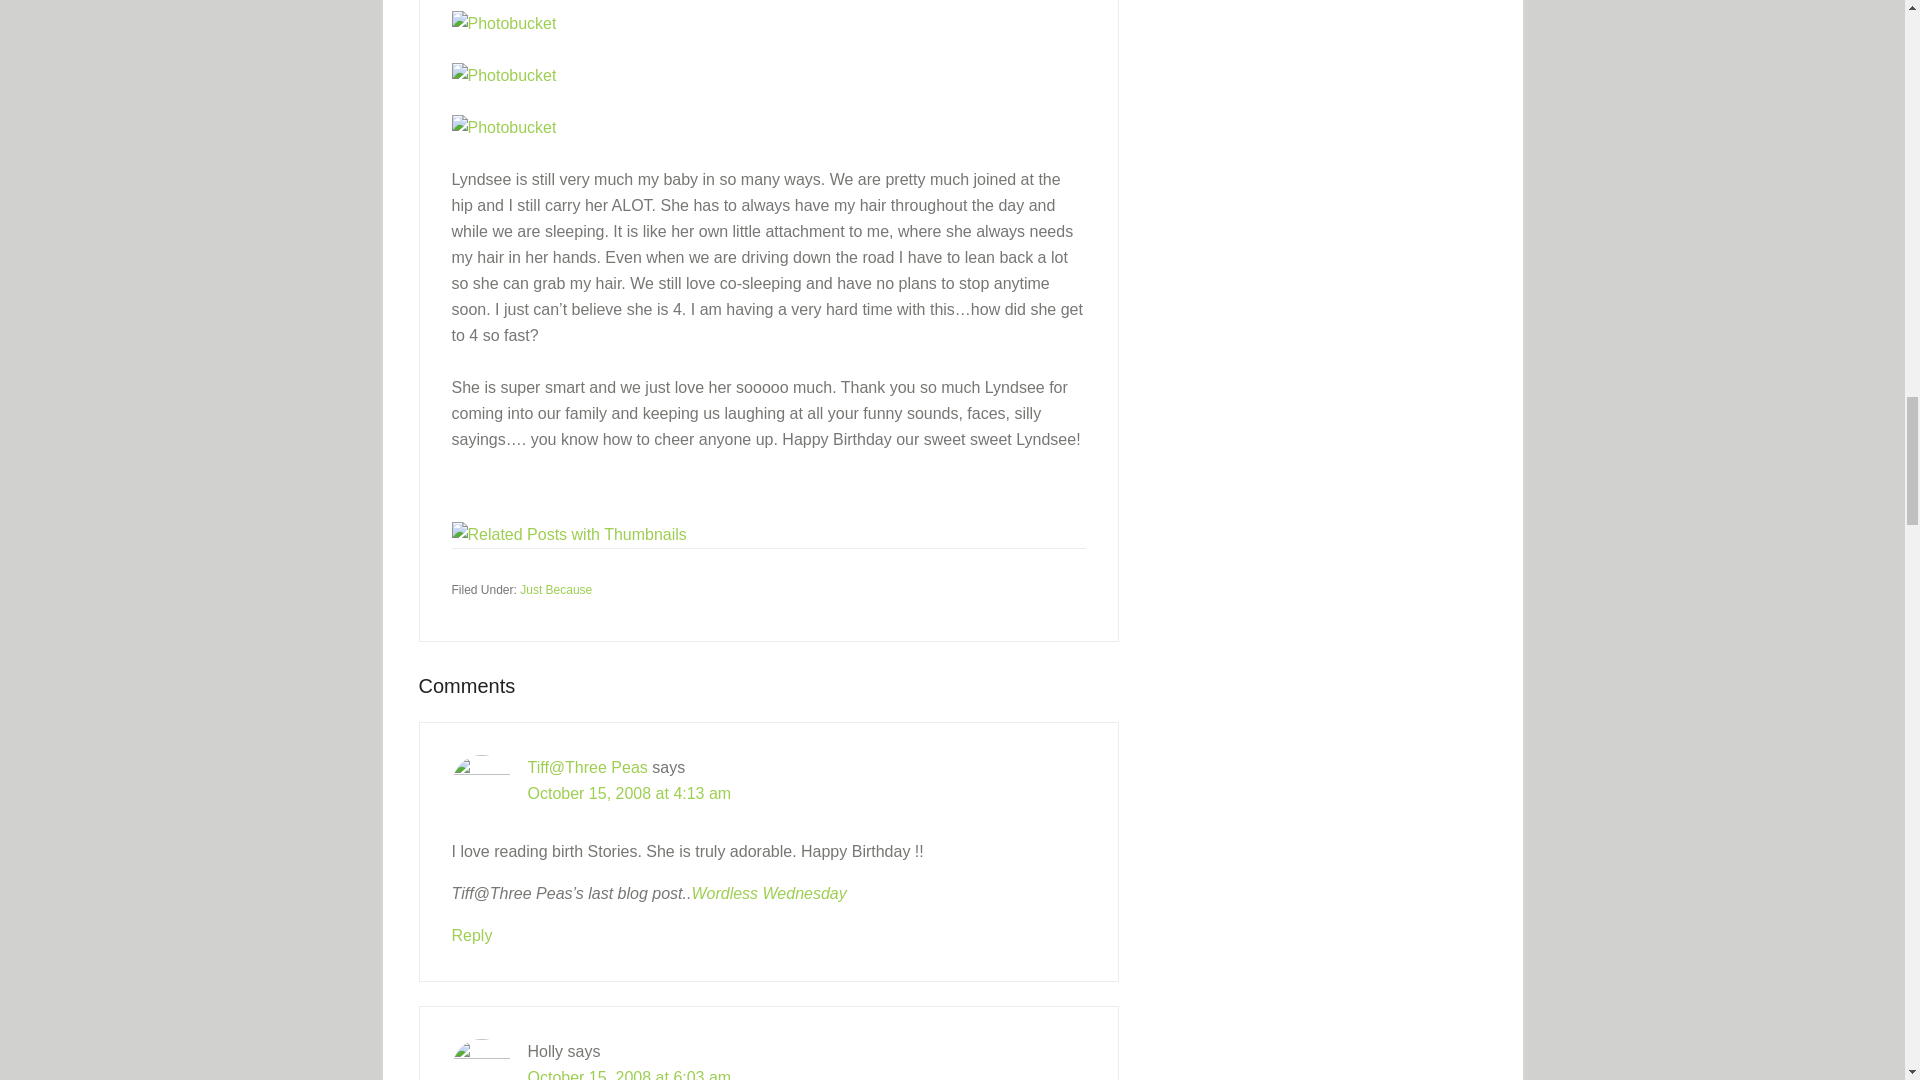  I want to click on Wordless Wednesday, so click(768, 892).